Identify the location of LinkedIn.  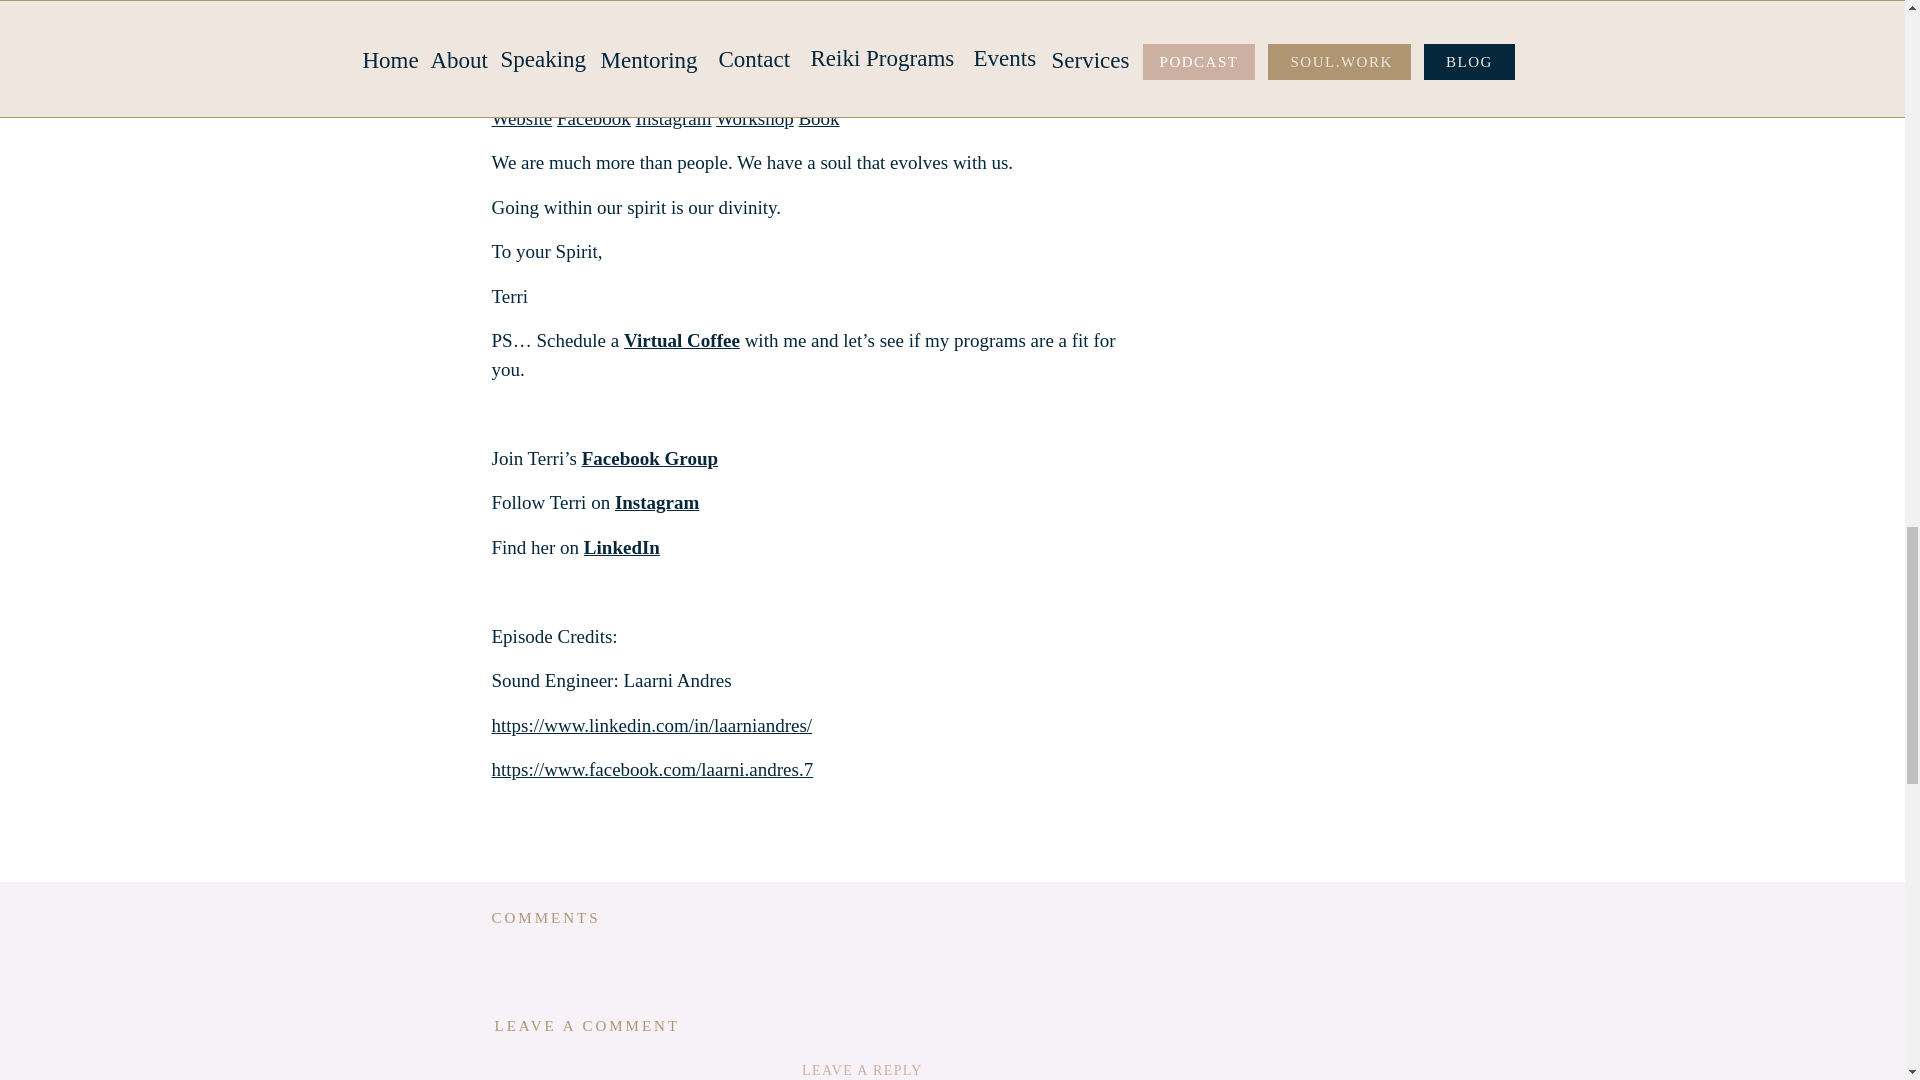
(622, 547).